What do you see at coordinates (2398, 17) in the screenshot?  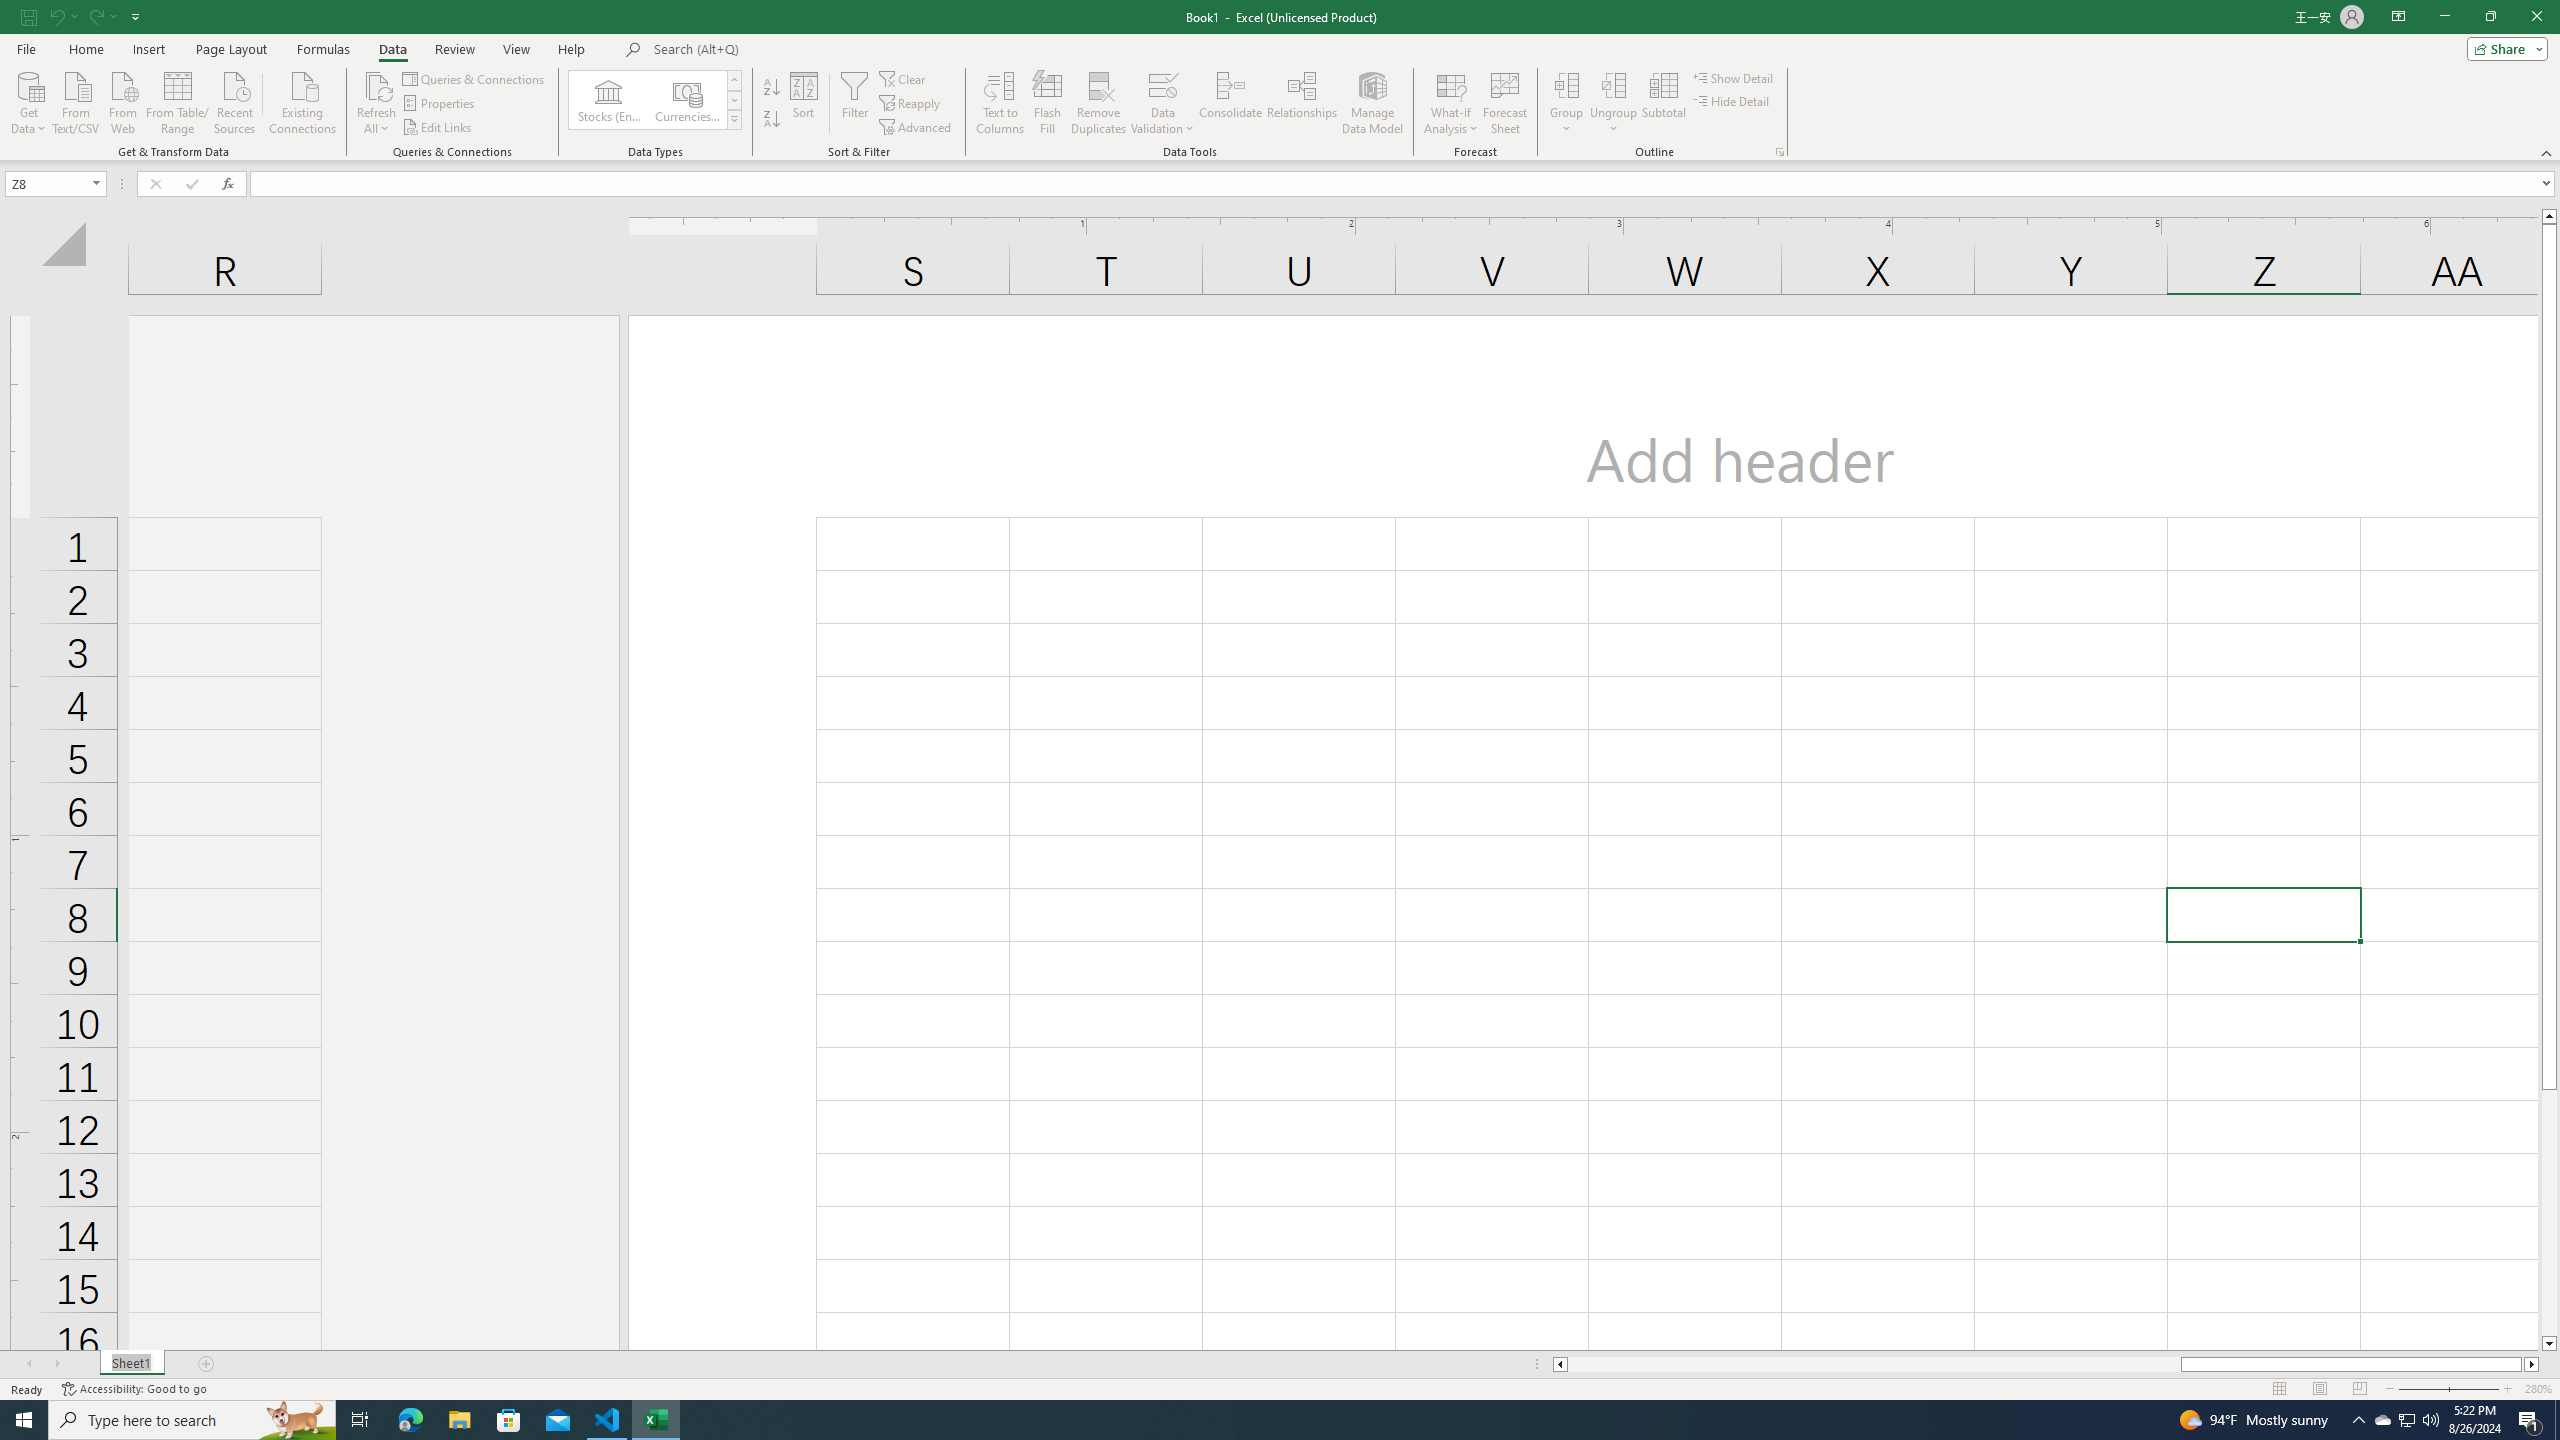 I see `Ribbon Display Options` at bounding box center [2398, 17].